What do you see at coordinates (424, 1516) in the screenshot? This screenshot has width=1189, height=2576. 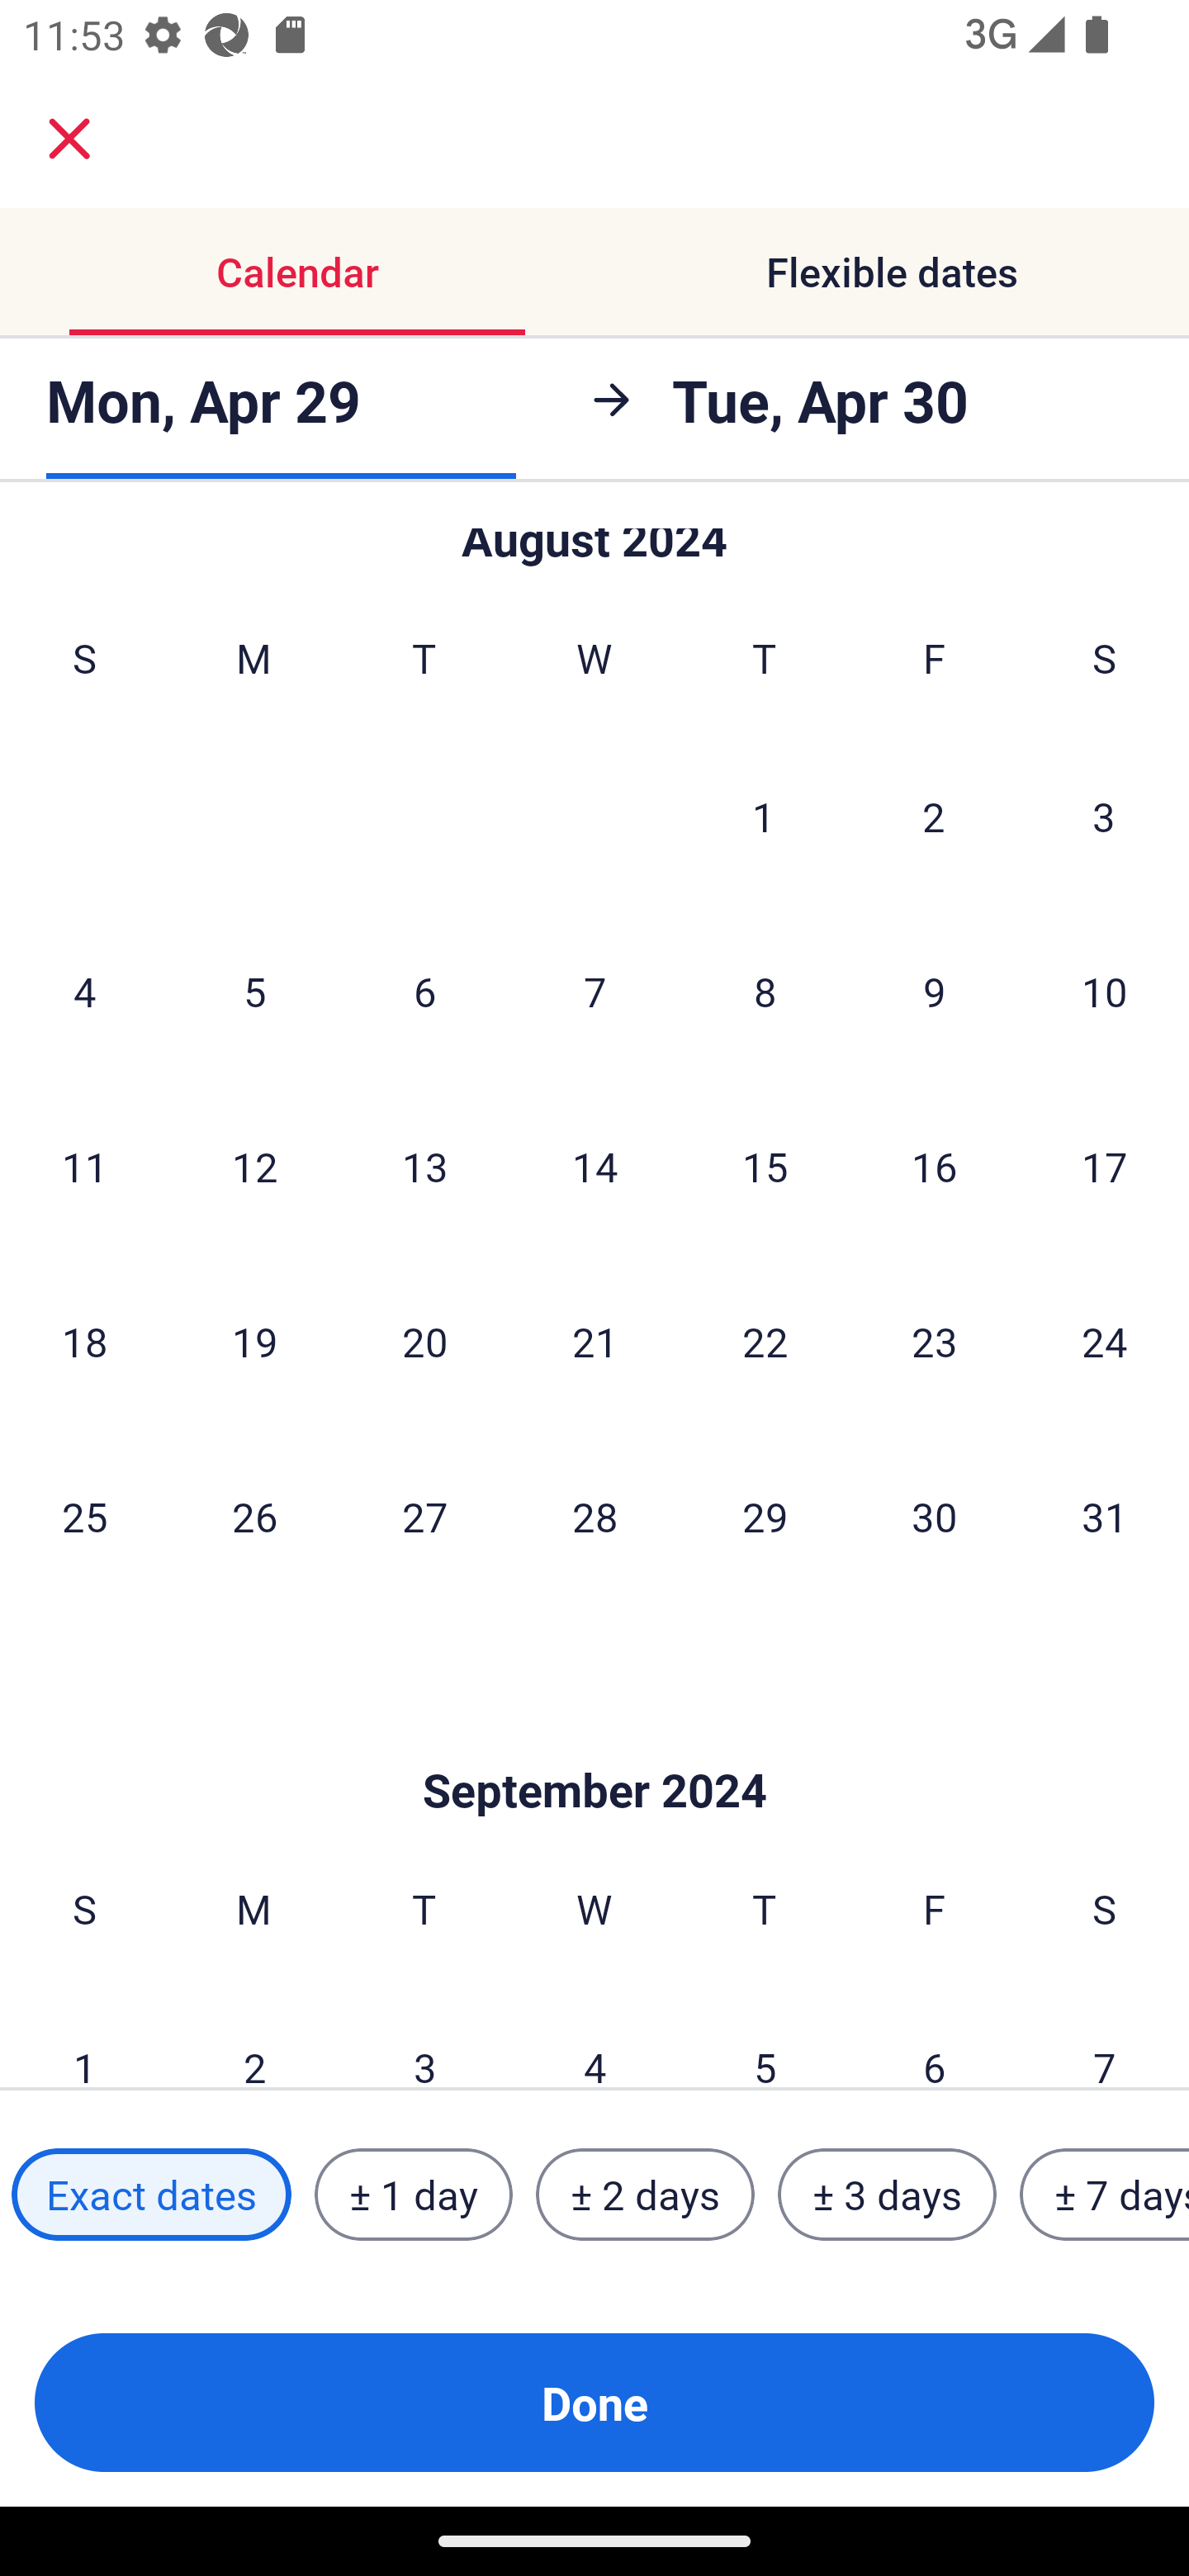 I see `27 Tuesday, August 27, 2024` at bounding box center [424, 1516].